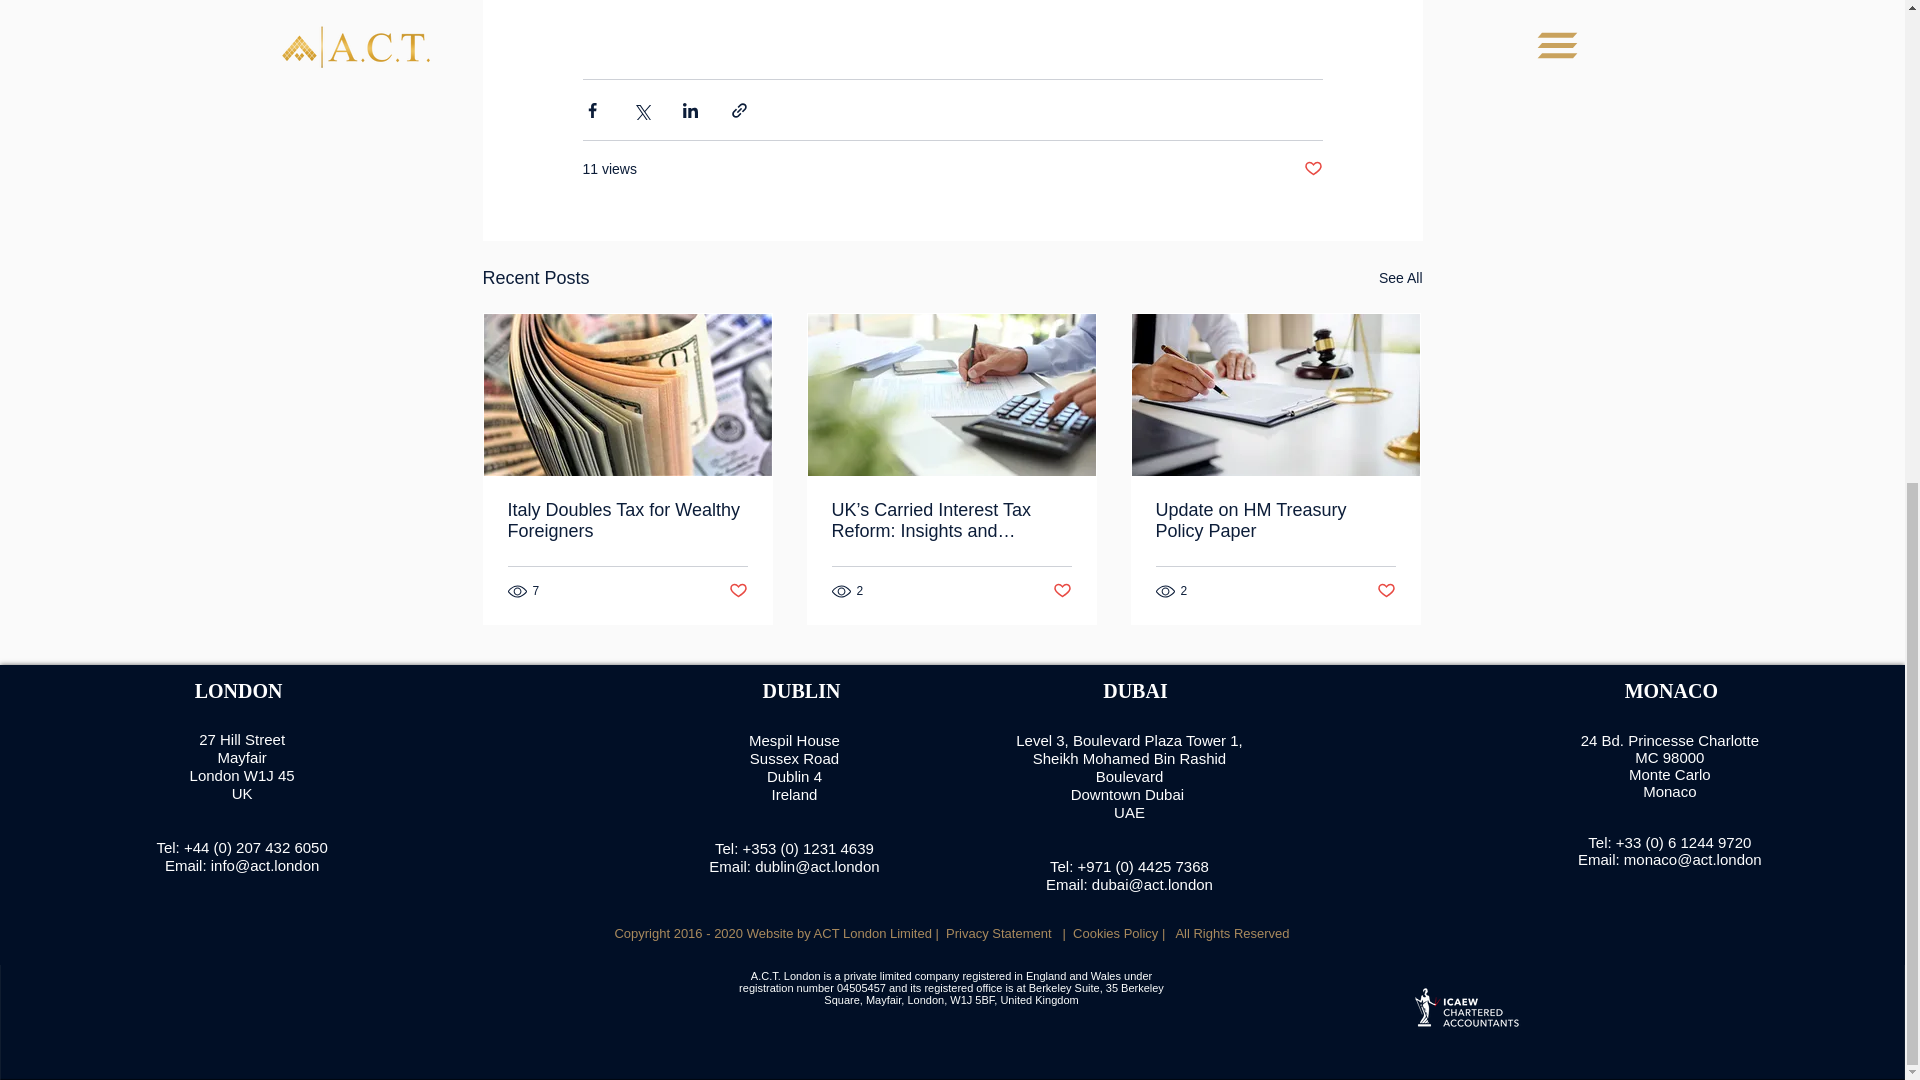 Image resolution: width=1920 pixels, height=1080 pixels. I want to click on Post not marked as liked, so click(1312, 169).